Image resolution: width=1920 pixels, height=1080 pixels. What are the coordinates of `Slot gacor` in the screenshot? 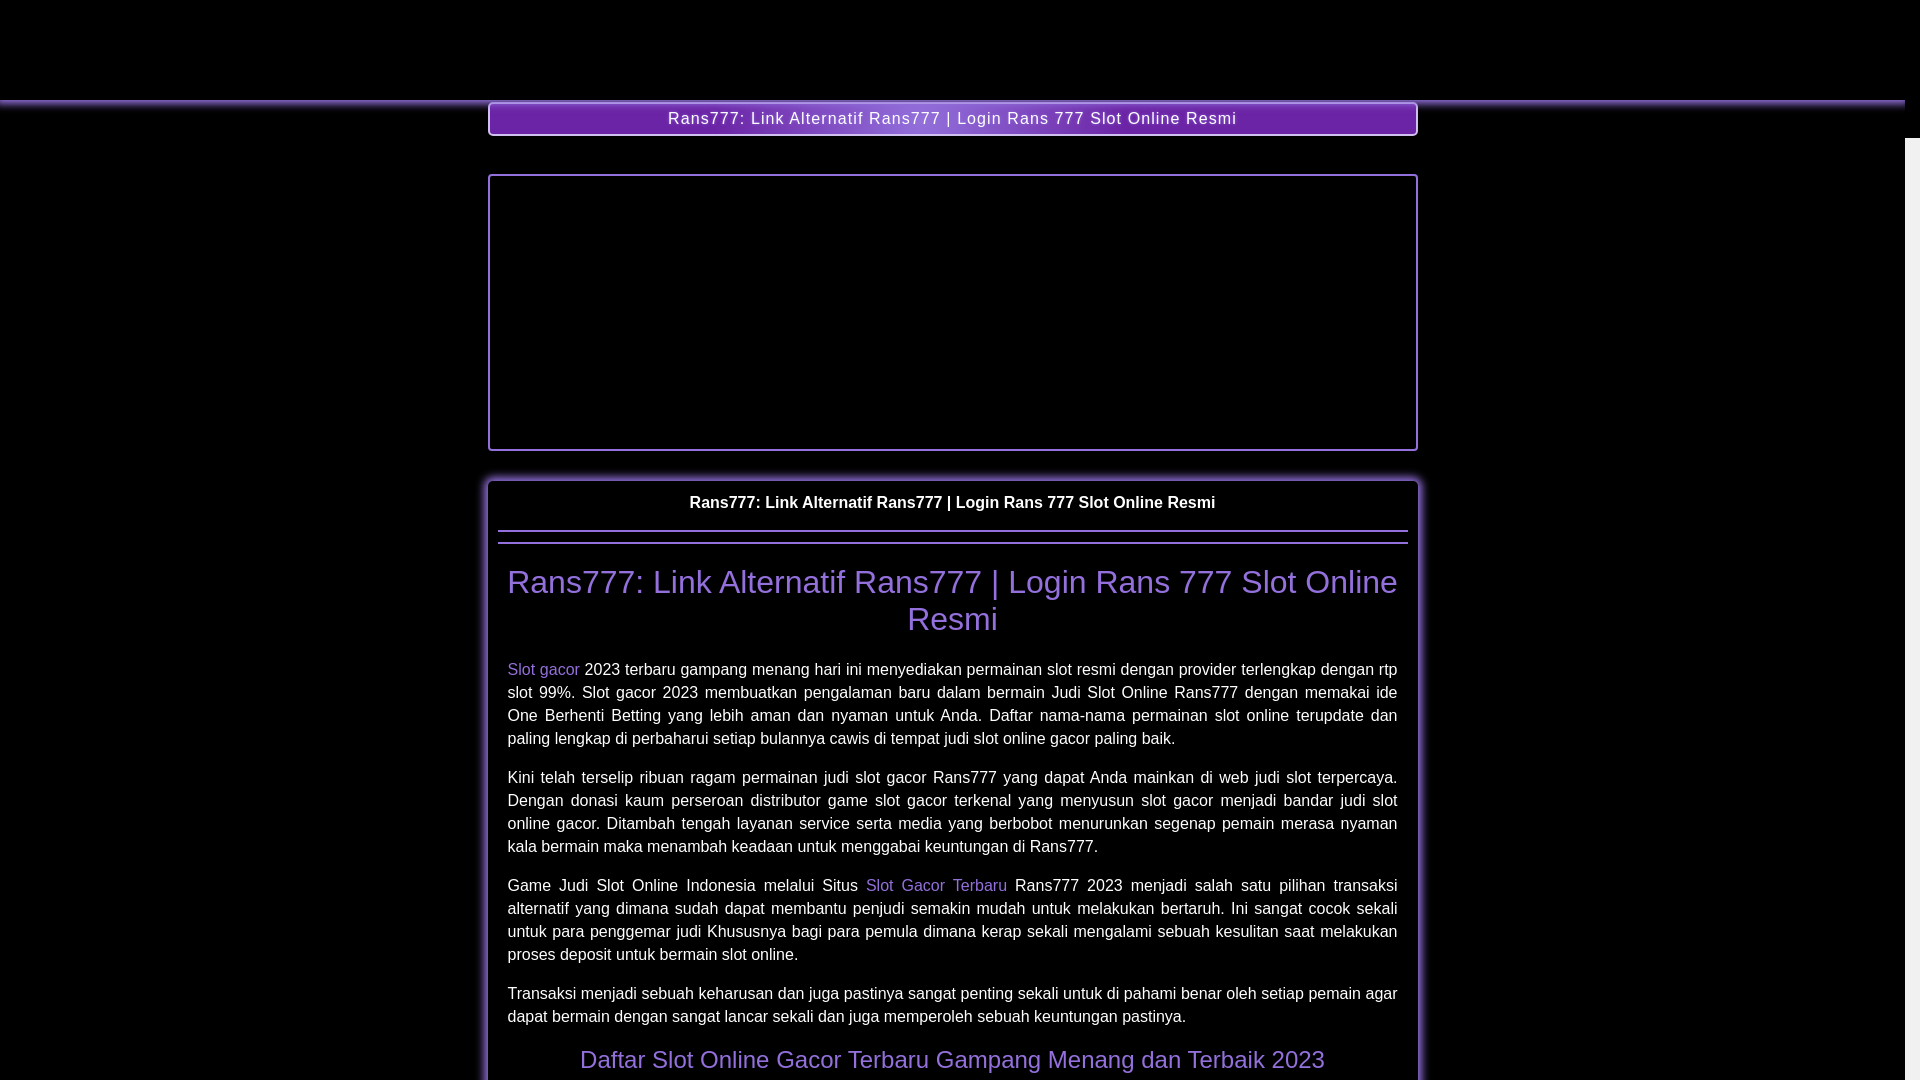 It's located at (544, 670).